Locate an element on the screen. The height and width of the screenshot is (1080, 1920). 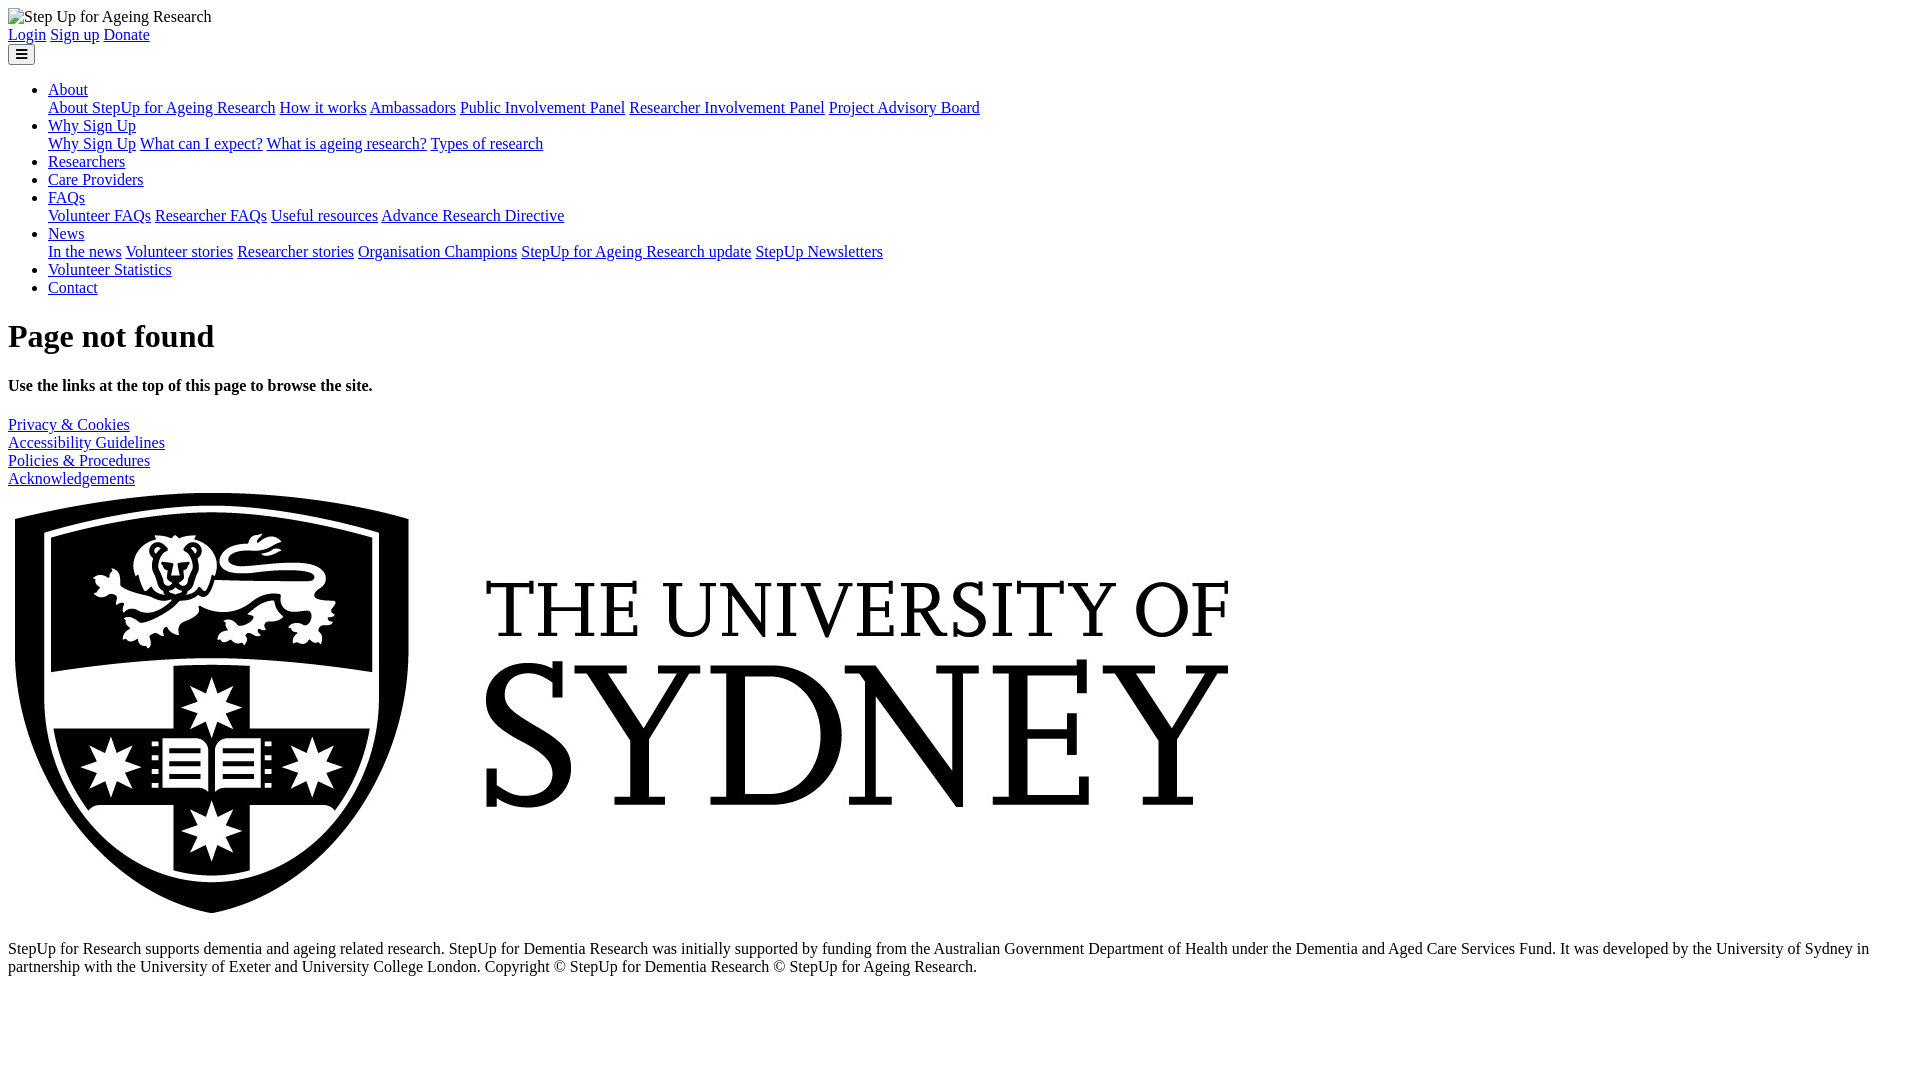
Care Providers is located at coordinates (96, 180).